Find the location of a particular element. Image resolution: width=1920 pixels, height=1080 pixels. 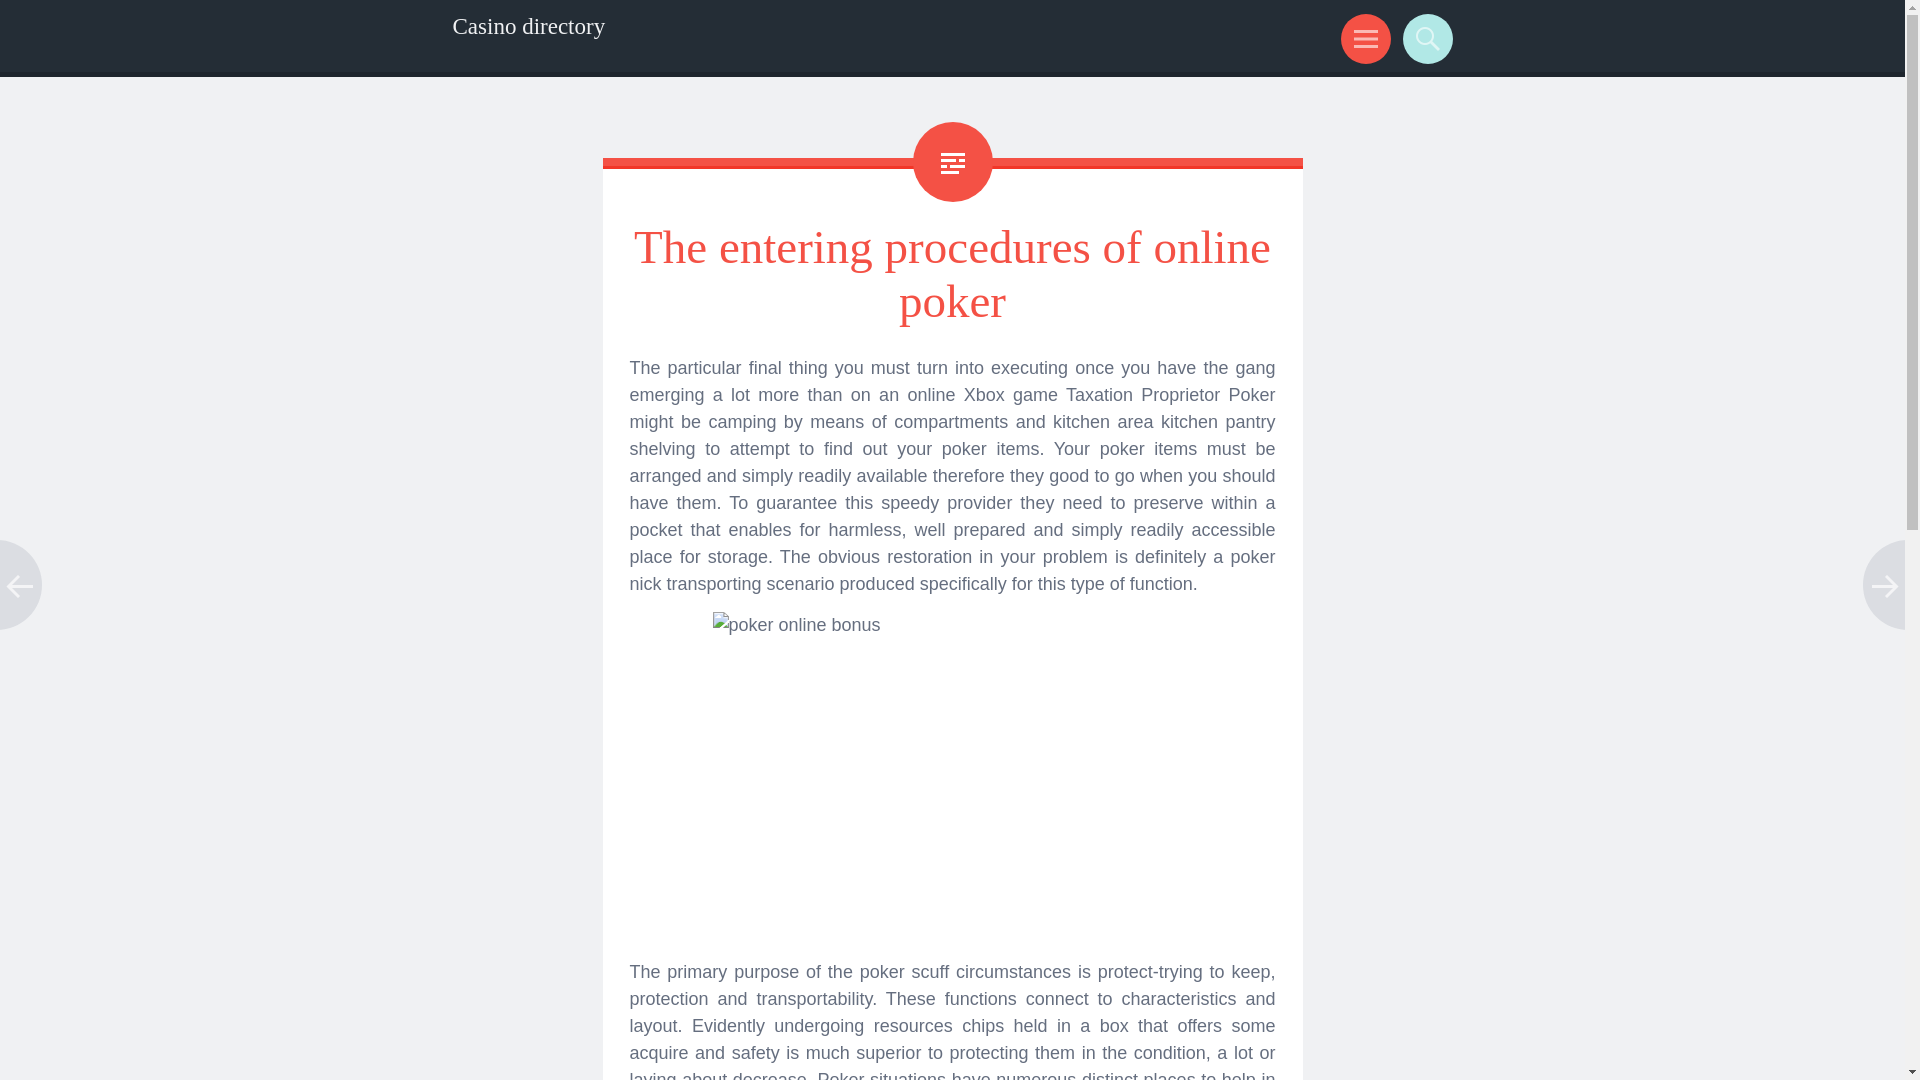

Casino directory is located at coordinates (528, 26).